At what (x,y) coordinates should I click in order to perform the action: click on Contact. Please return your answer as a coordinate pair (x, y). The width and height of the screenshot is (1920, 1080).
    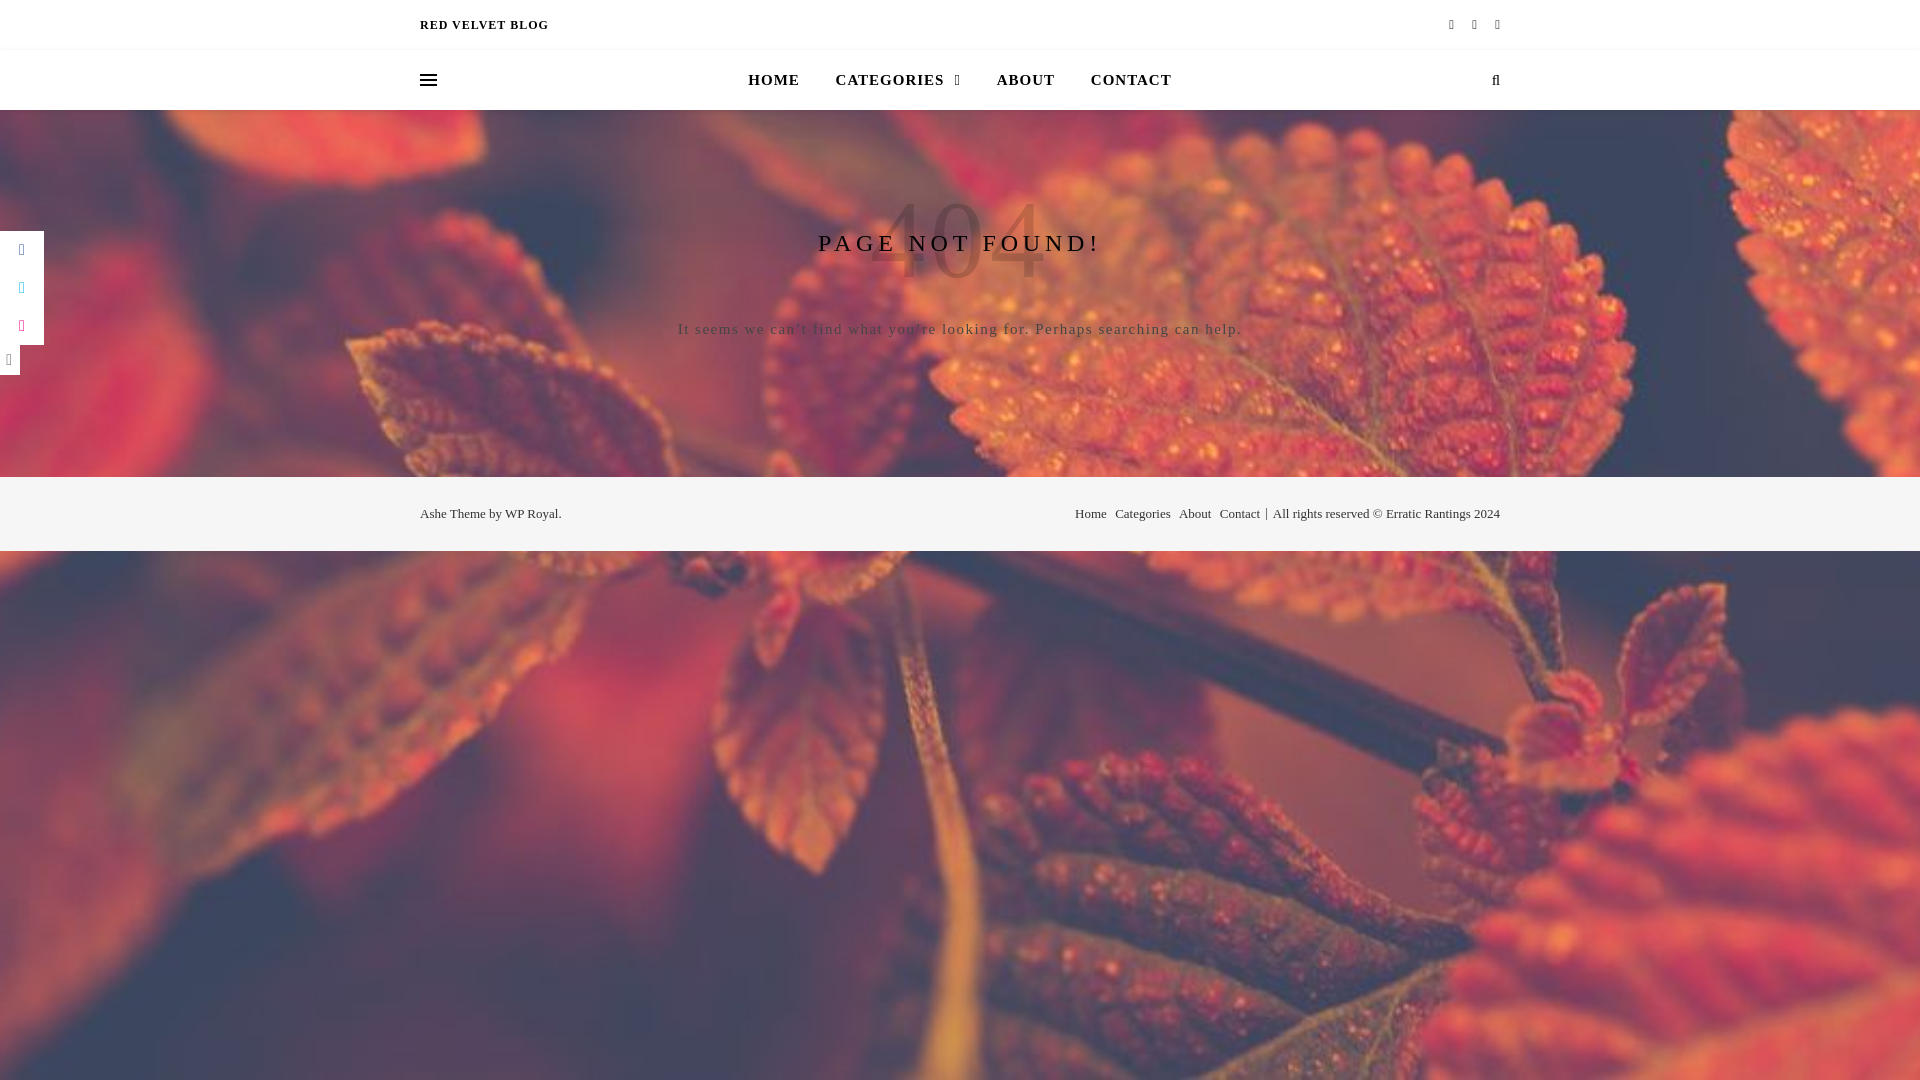
    Looking at the image, I should click on (1239, 513).